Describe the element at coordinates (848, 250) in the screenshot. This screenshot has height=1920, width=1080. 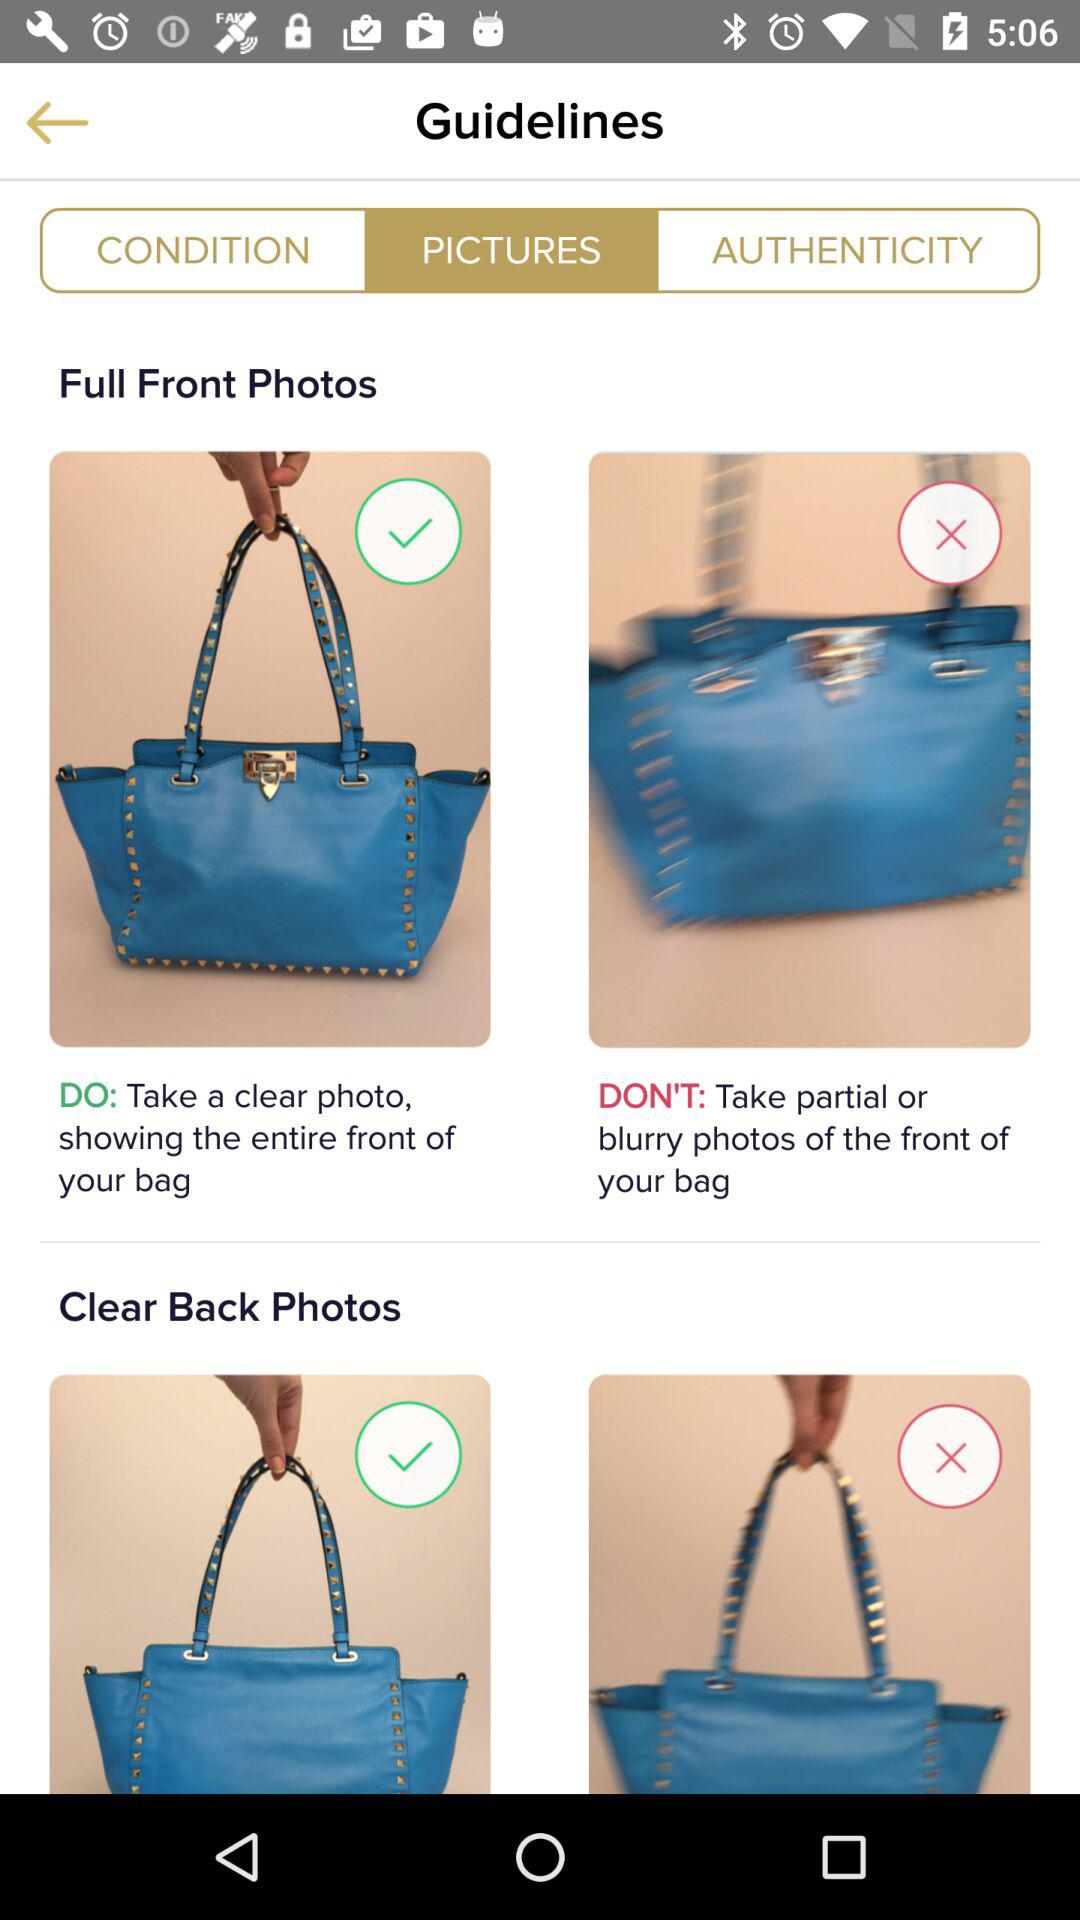
I see `press icon below guidelines` at that location.